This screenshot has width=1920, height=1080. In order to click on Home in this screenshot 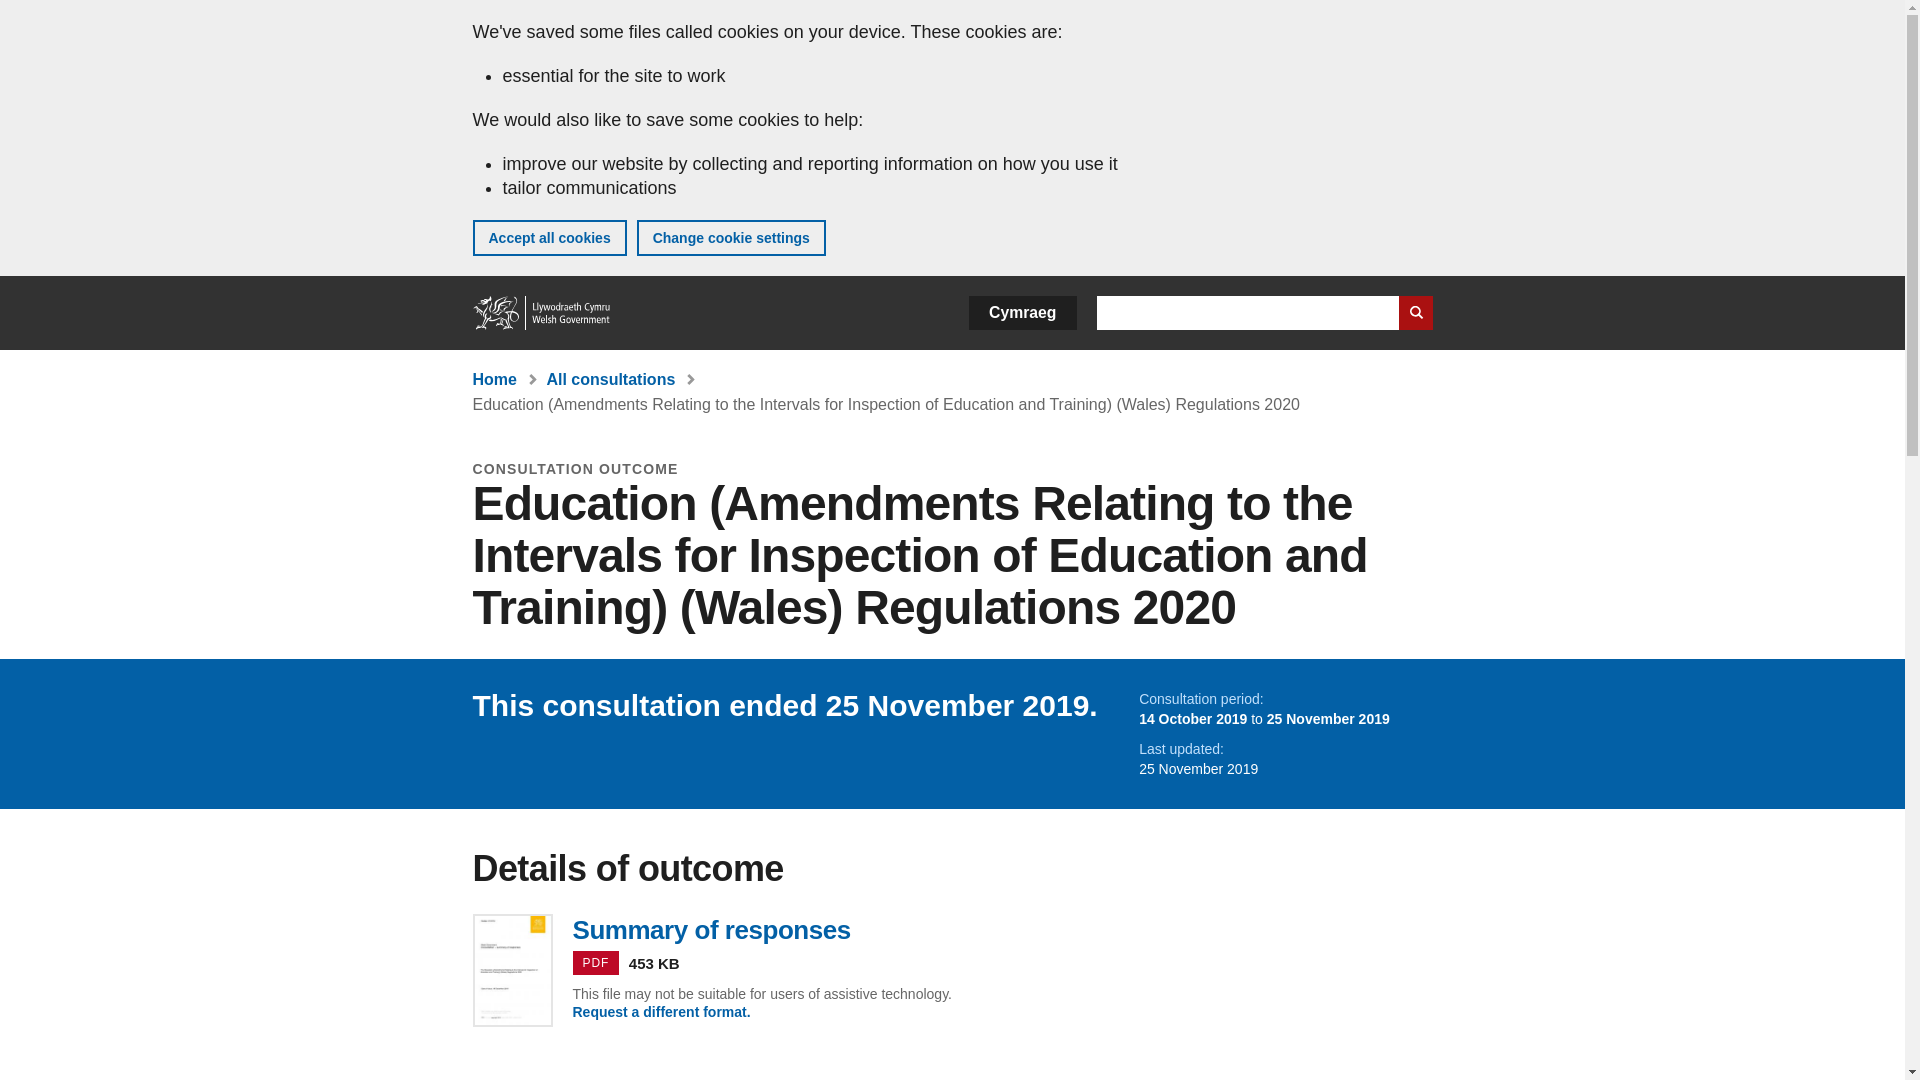, I will do `click(542, 312)`.